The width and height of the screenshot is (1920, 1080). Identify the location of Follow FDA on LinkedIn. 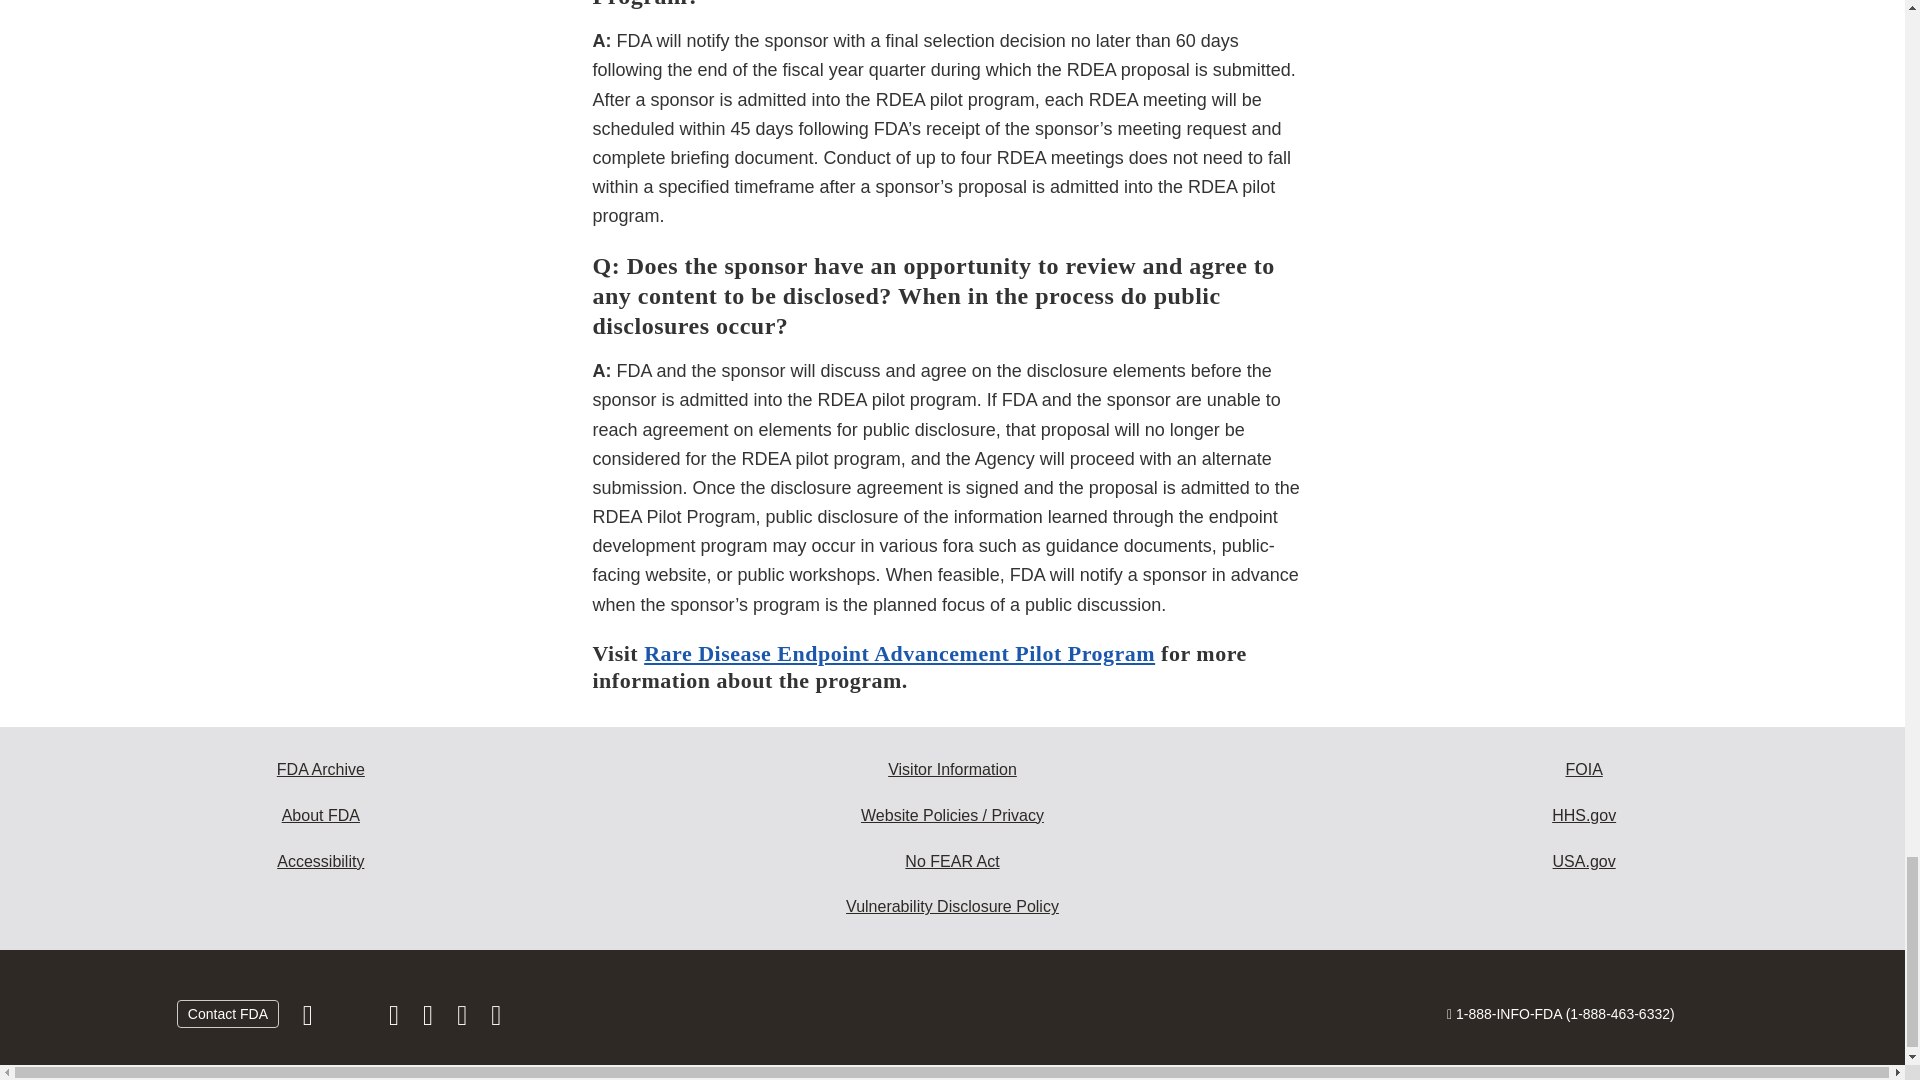
(430, 1020).